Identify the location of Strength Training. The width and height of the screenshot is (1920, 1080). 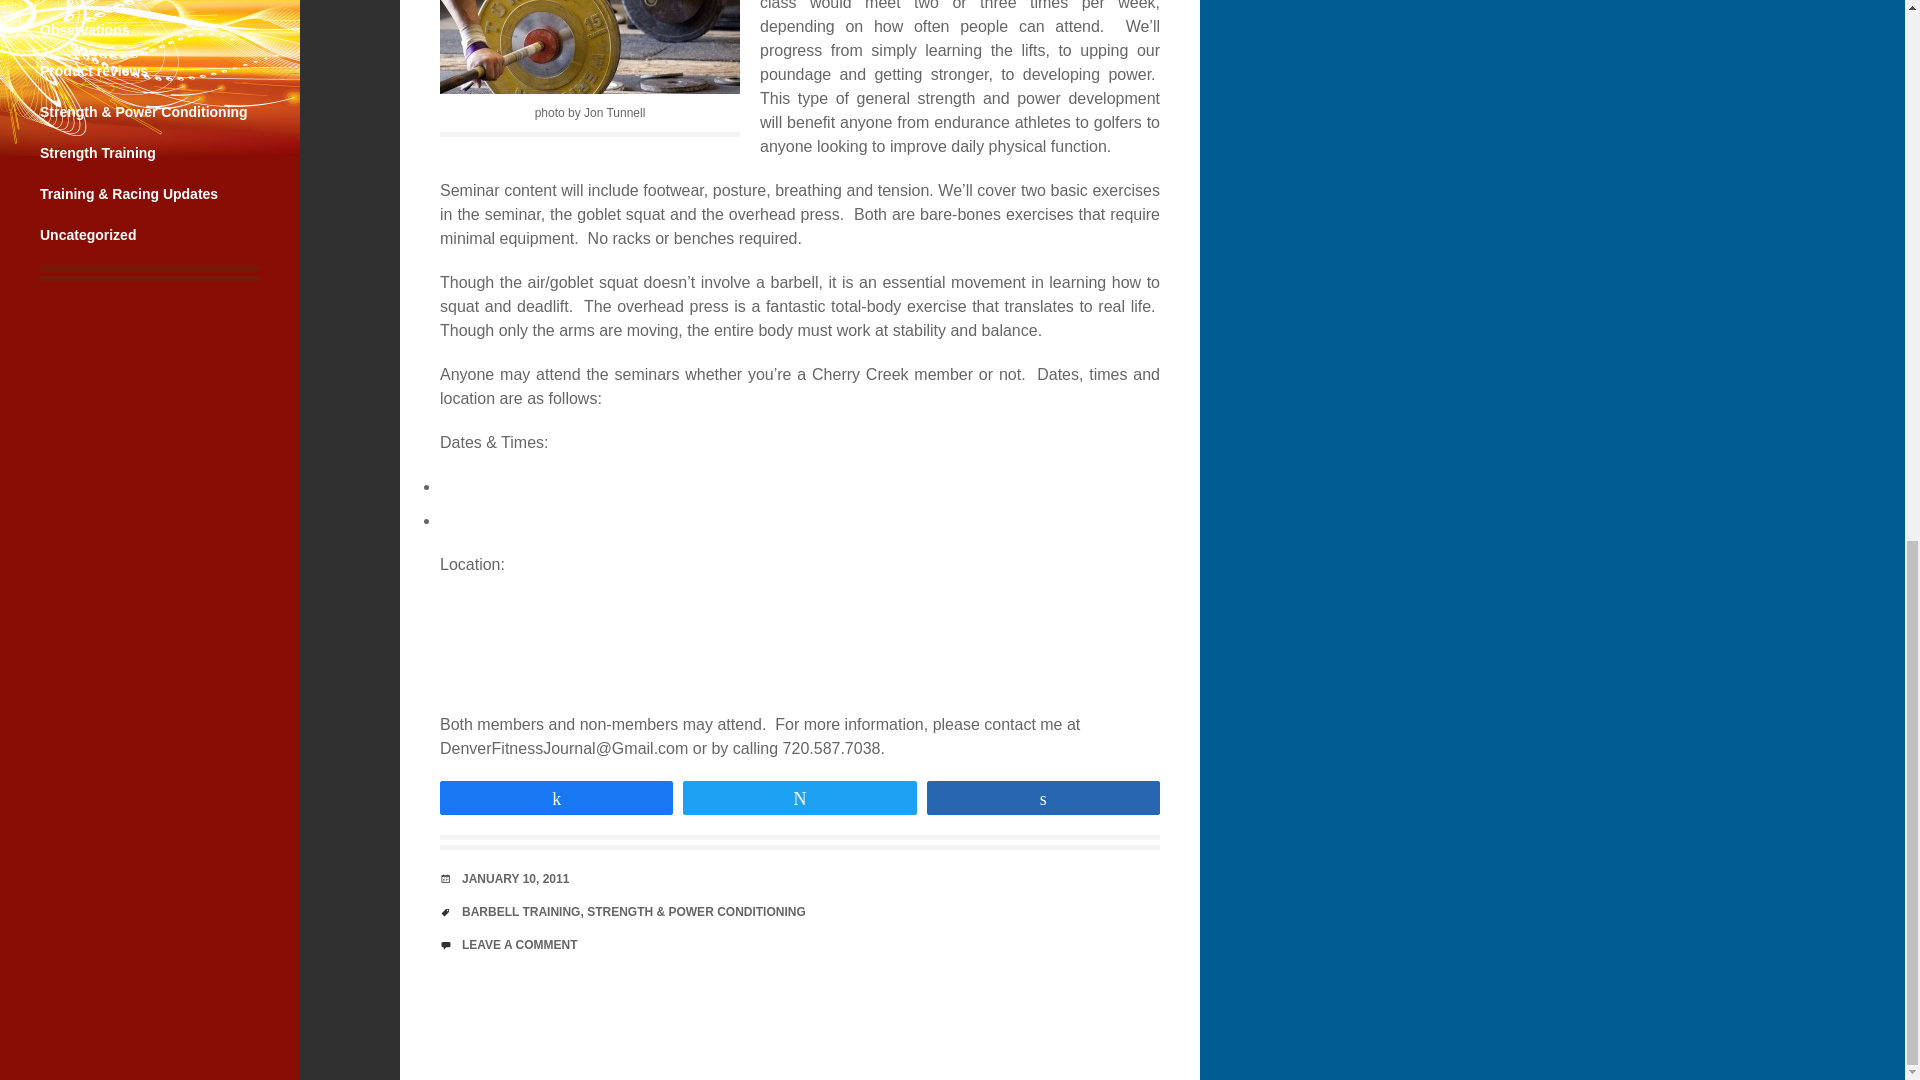
(98, 152).